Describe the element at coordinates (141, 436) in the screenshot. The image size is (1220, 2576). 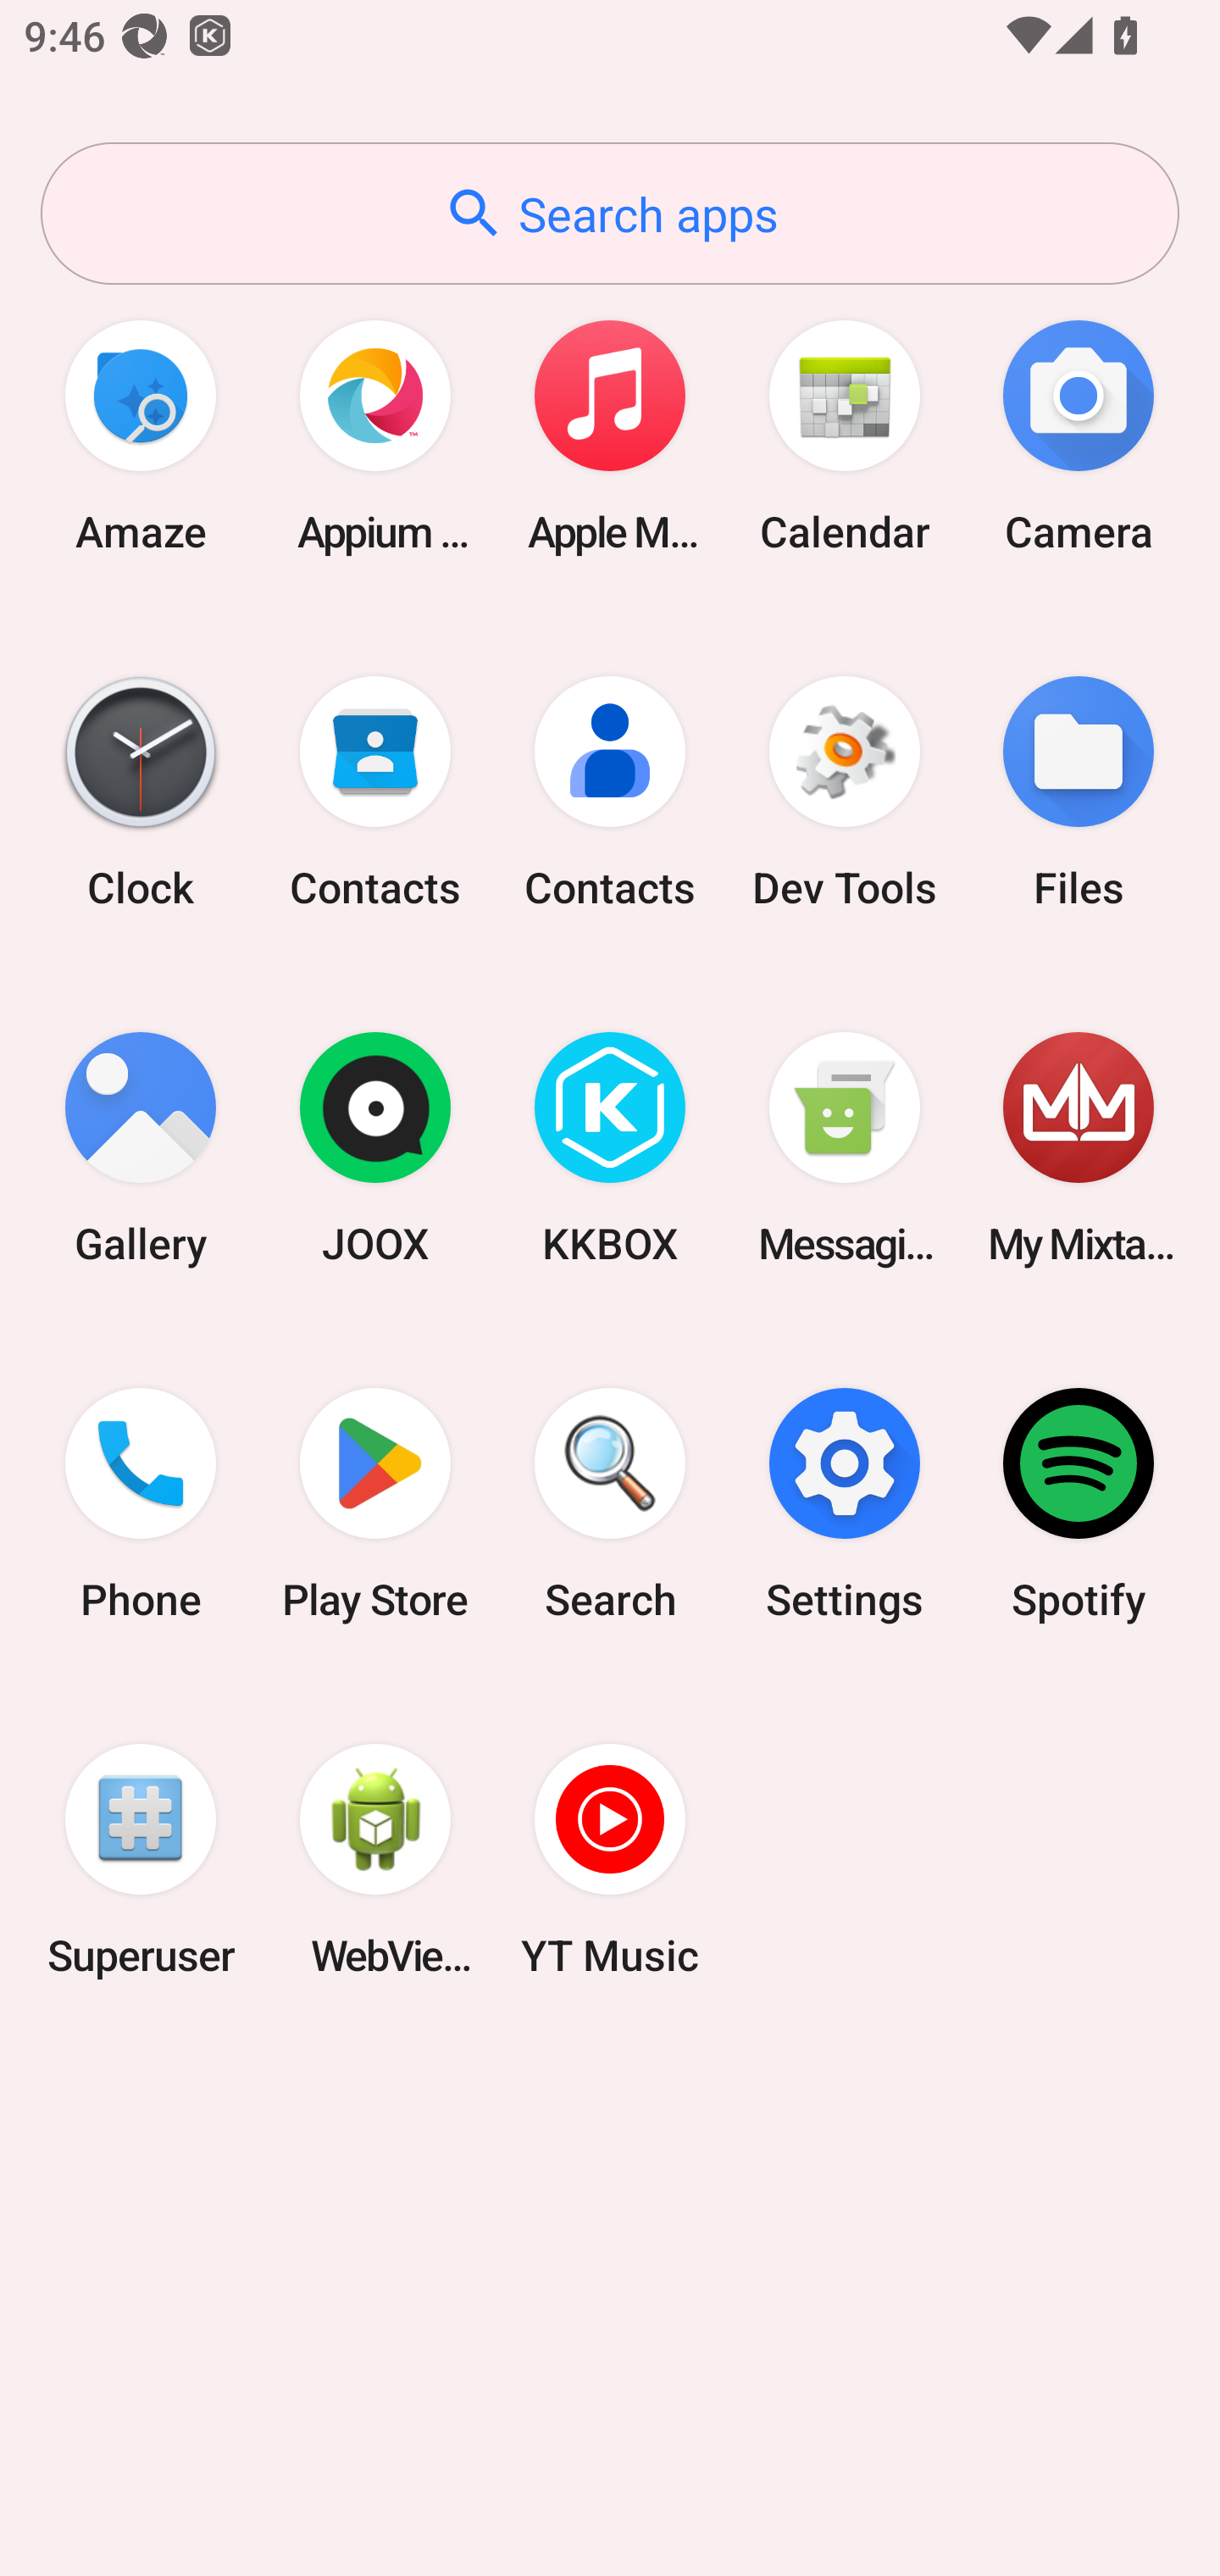
I see `Amaze` at that location.